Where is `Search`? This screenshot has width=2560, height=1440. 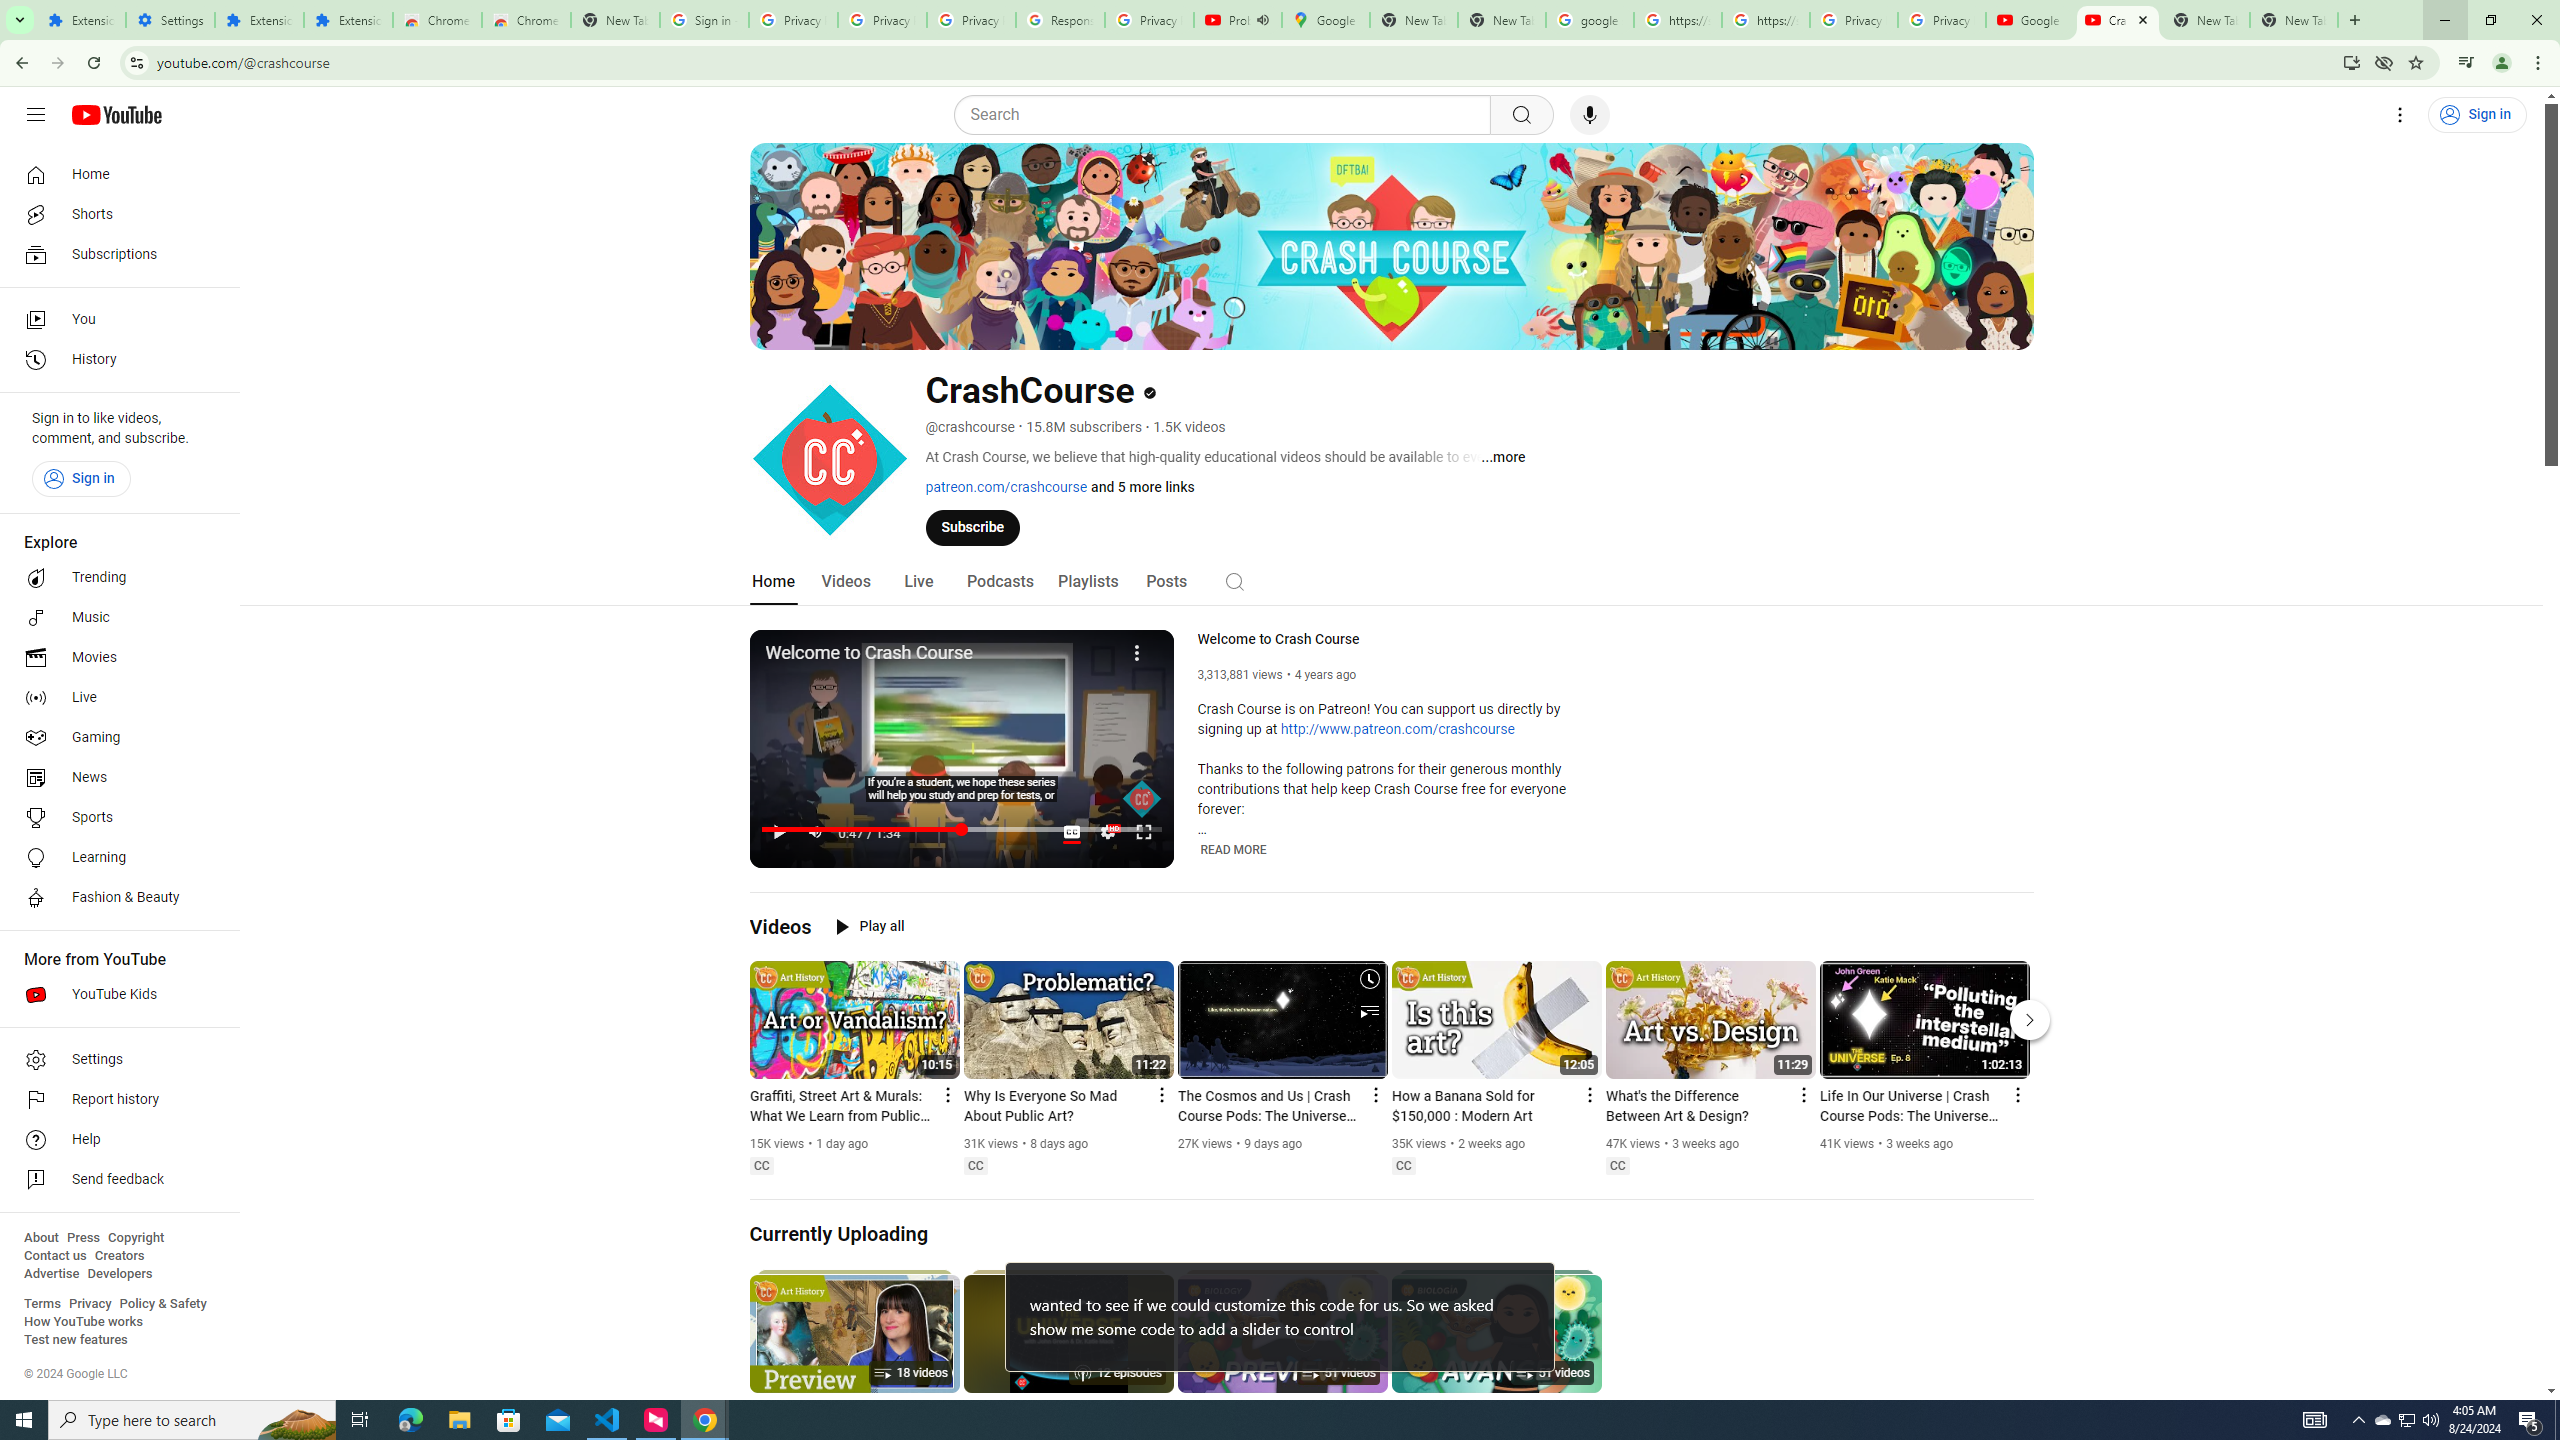 Search is located at coordinates (1227, 115).